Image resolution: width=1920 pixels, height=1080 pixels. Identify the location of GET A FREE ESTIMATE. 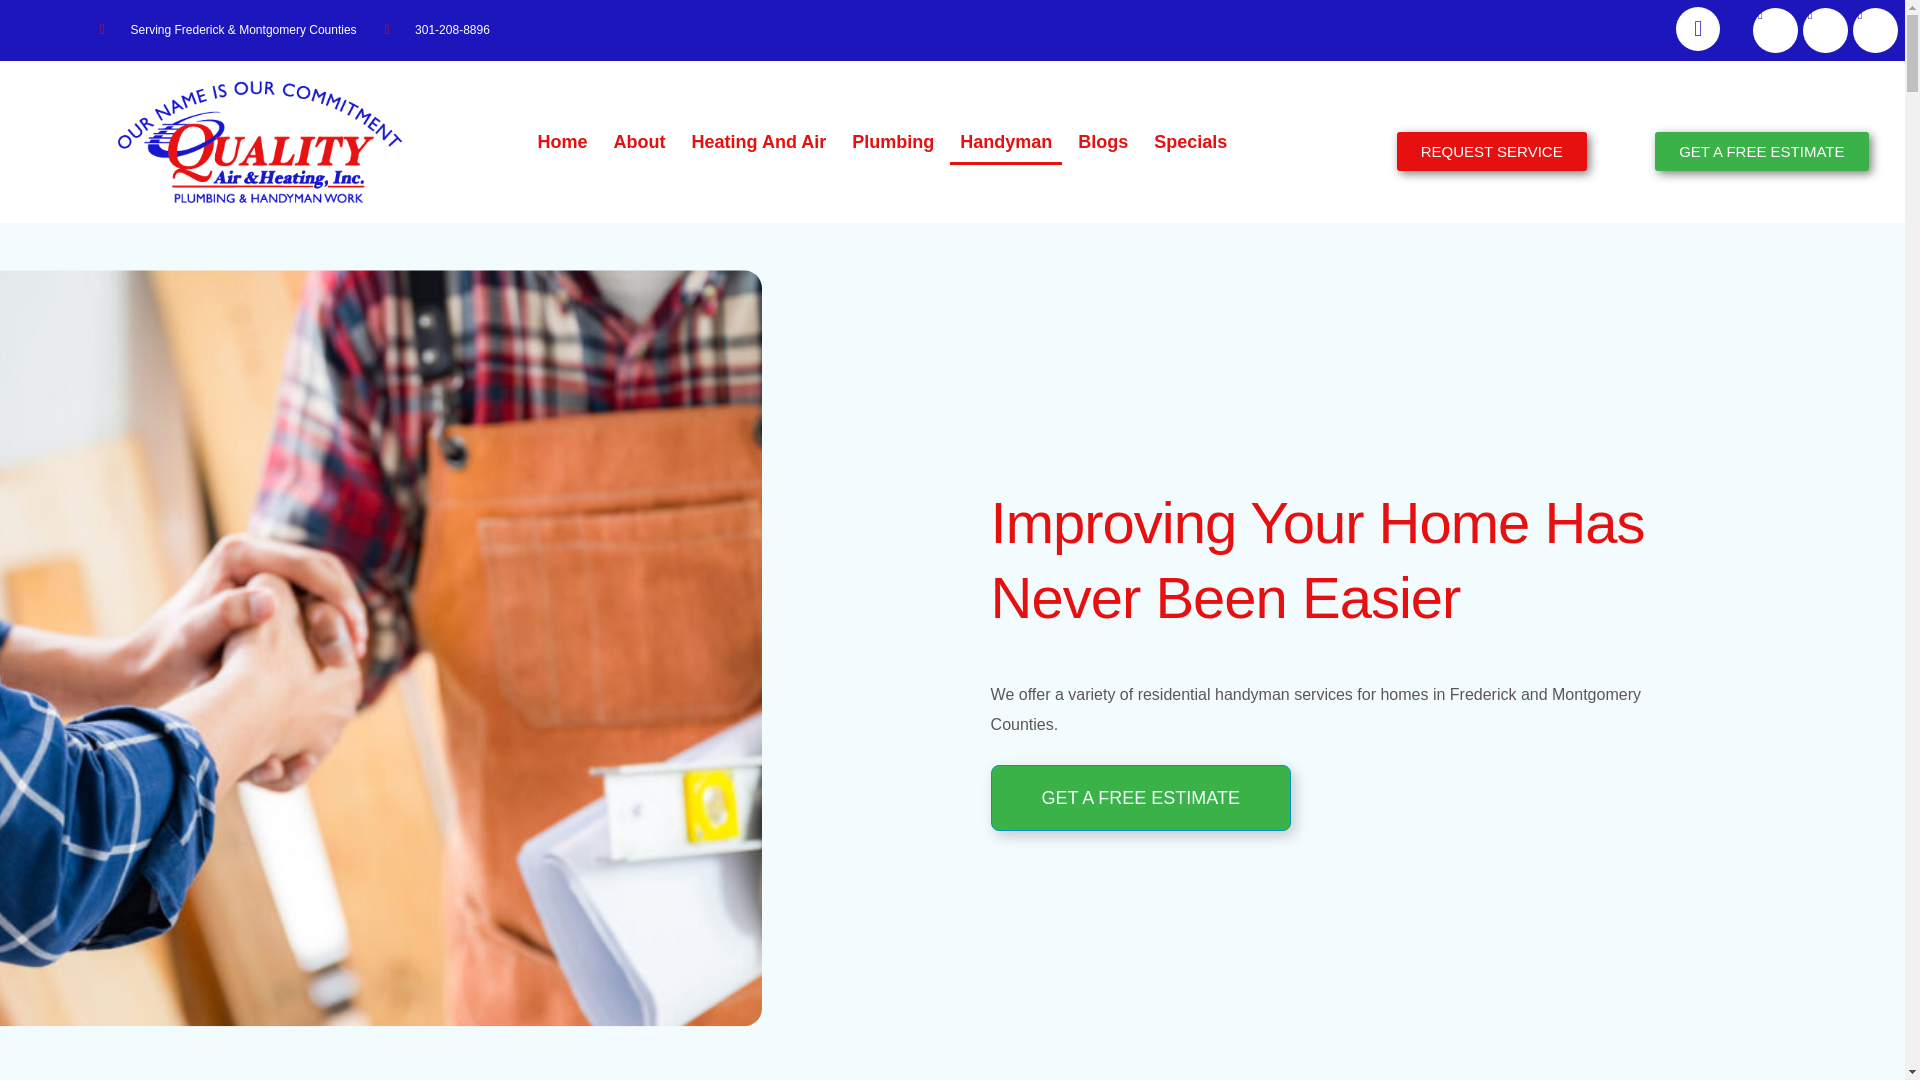
(1762, 150).